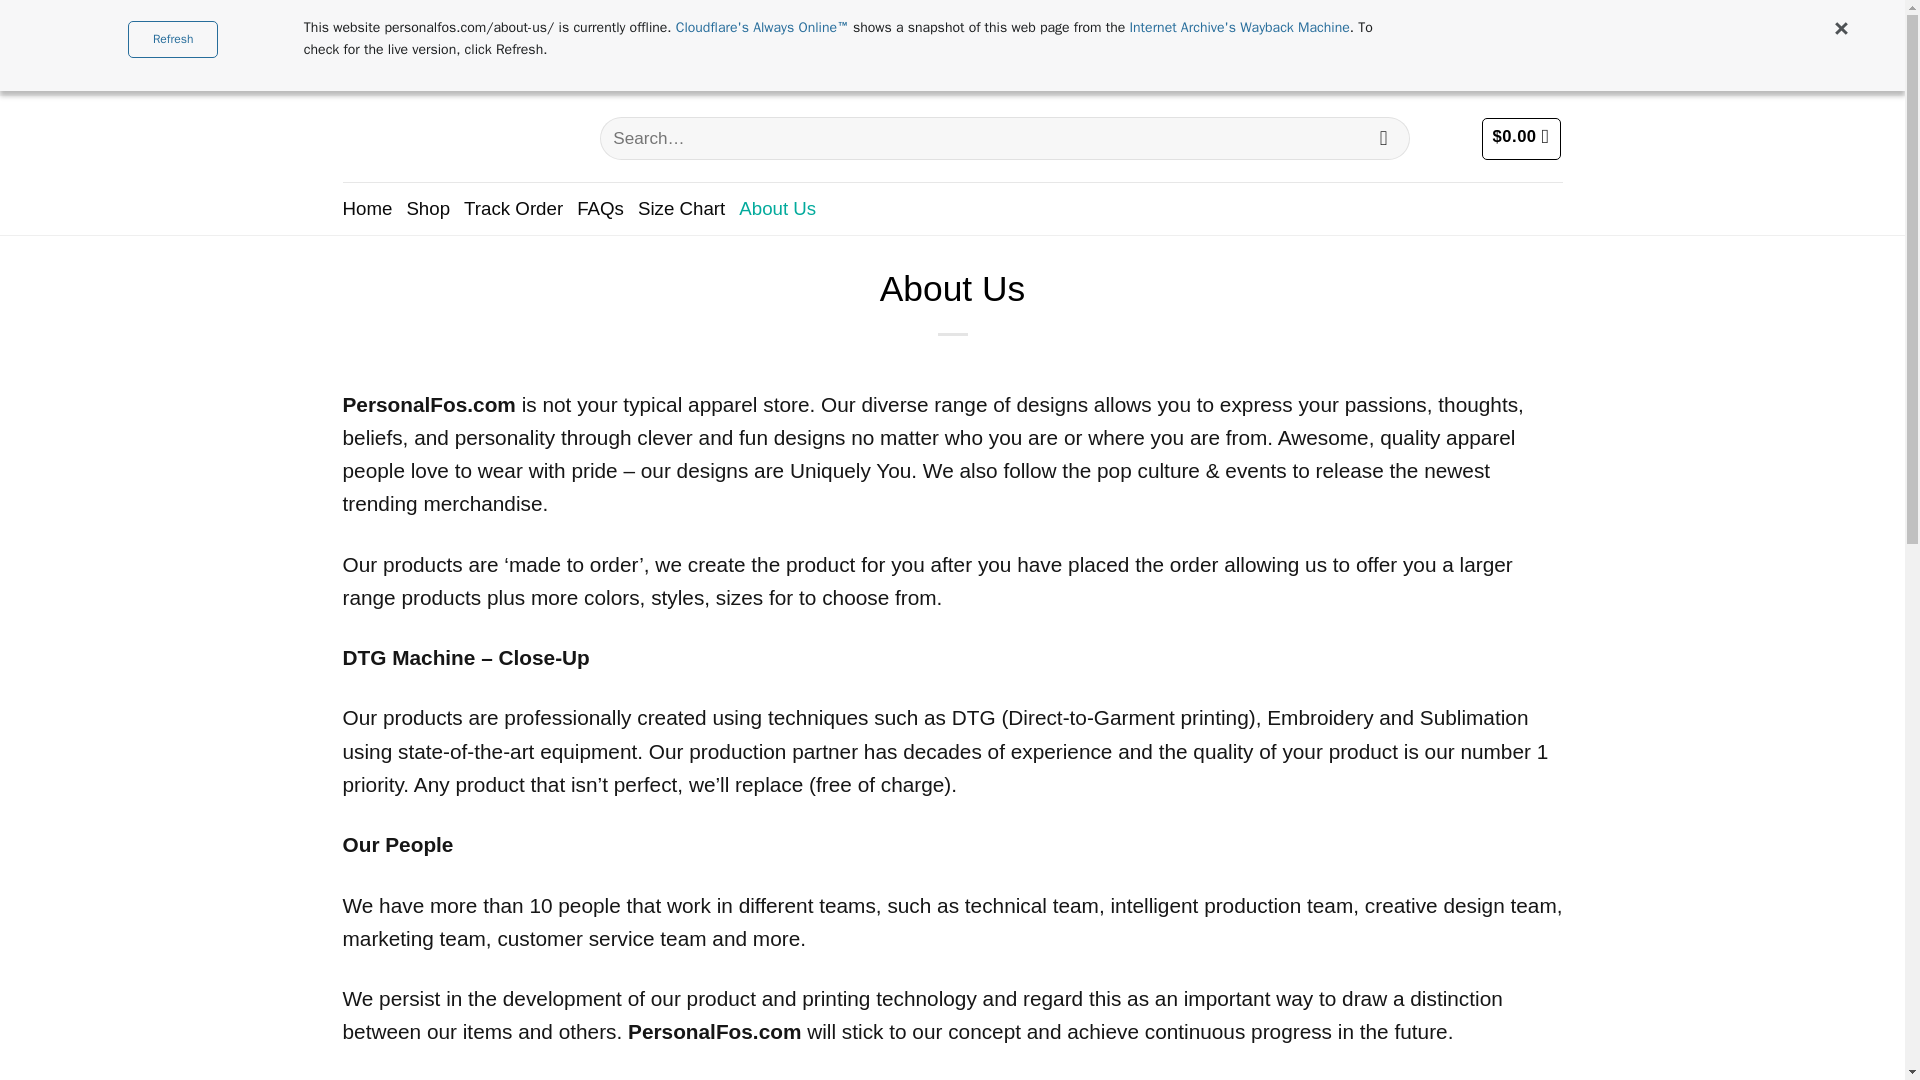 Image resolution: width=1920 pixels, height=1080 pixels. I want to click on PersonalFos, so click(454, 138).